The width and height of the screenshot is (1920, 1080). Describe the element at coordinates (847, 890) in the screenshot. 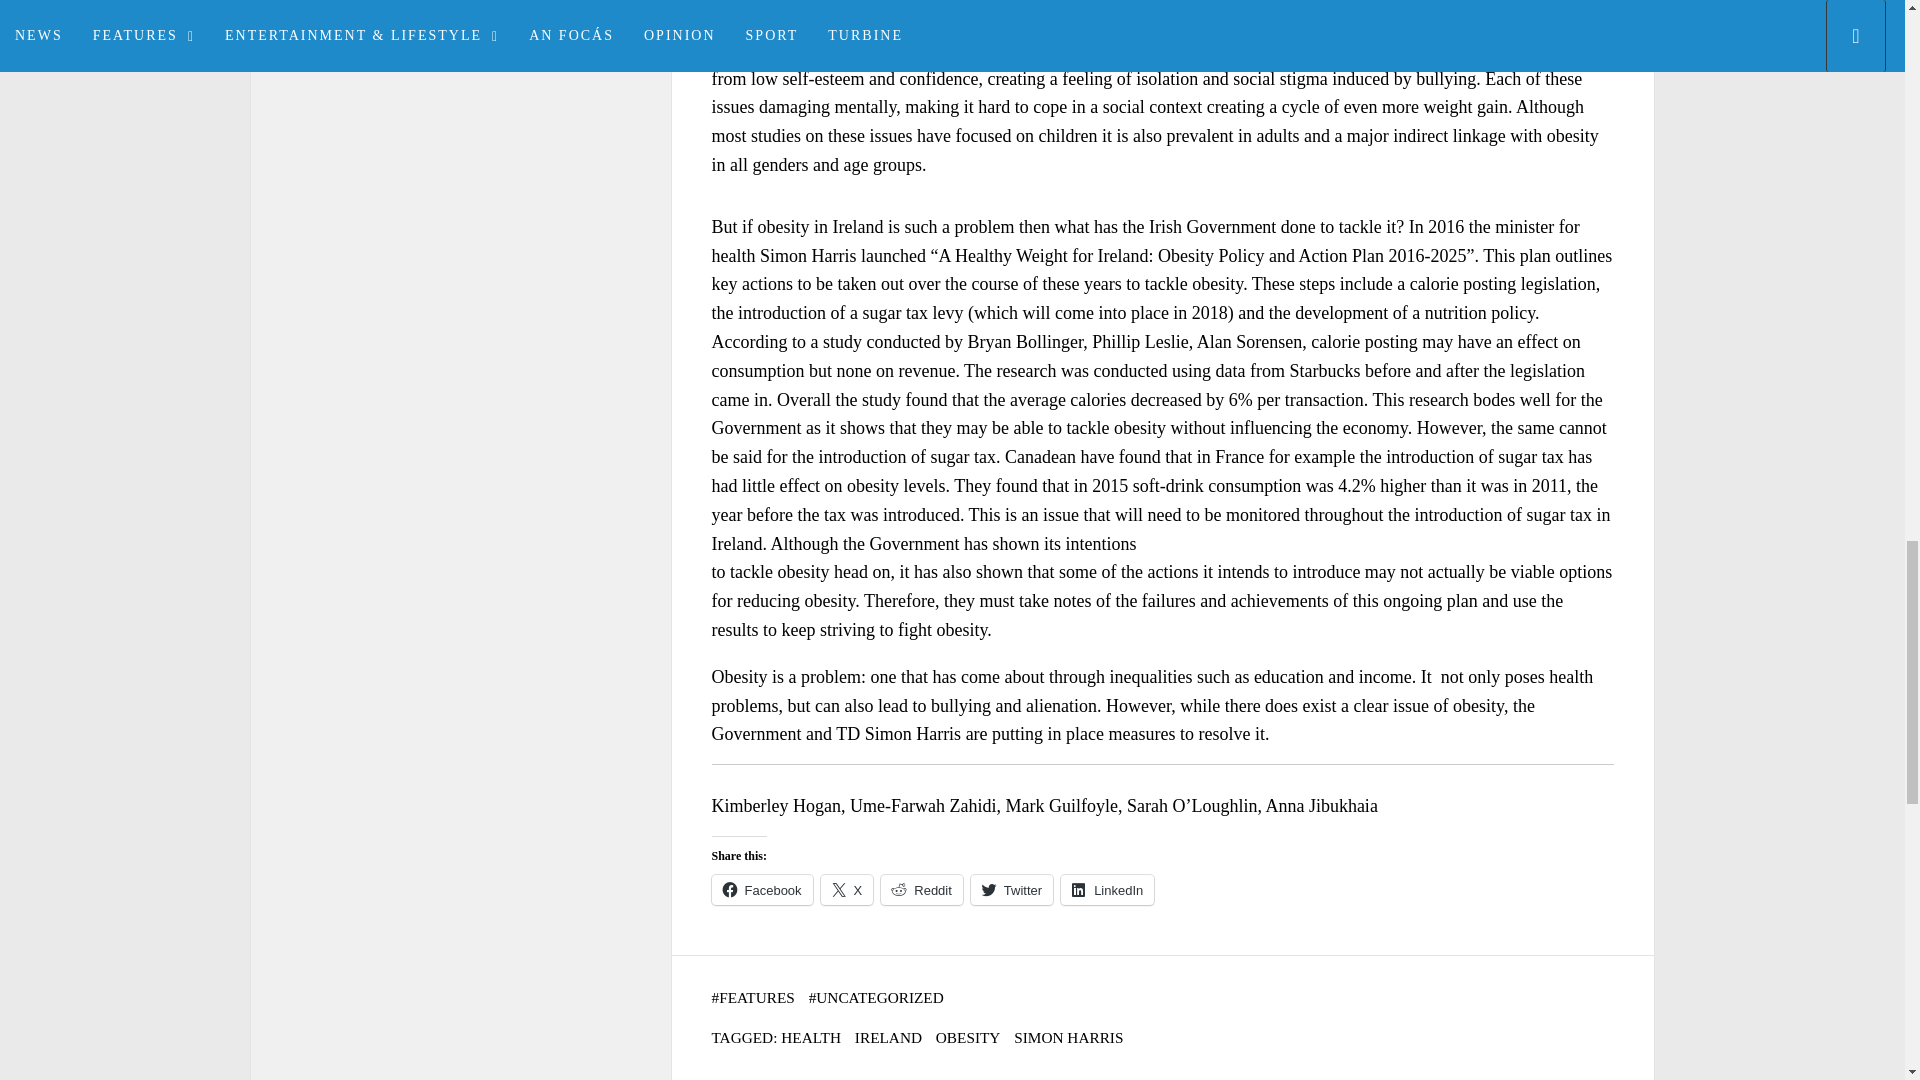

I see `Click to share on X` at that location.